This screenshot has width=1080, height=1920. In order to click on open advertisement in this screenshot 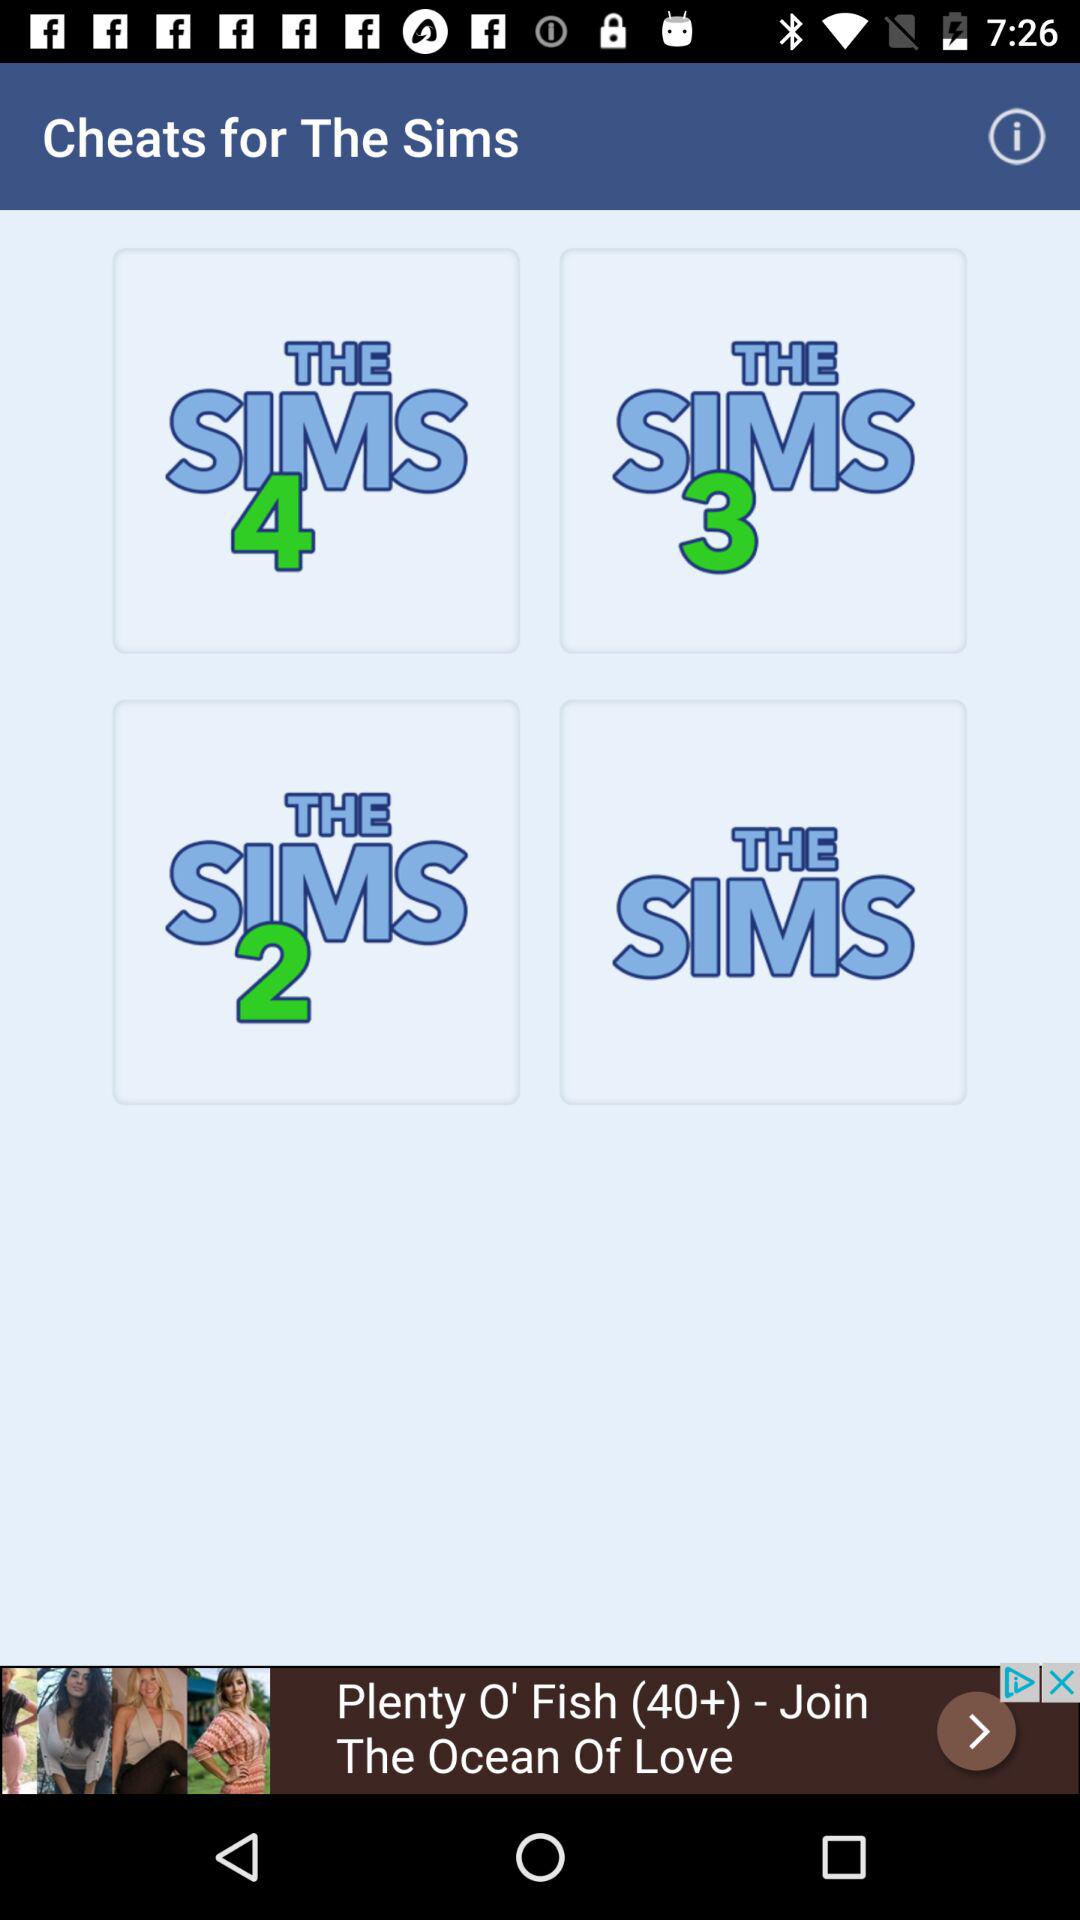, I will do `click(540, 1728)`.